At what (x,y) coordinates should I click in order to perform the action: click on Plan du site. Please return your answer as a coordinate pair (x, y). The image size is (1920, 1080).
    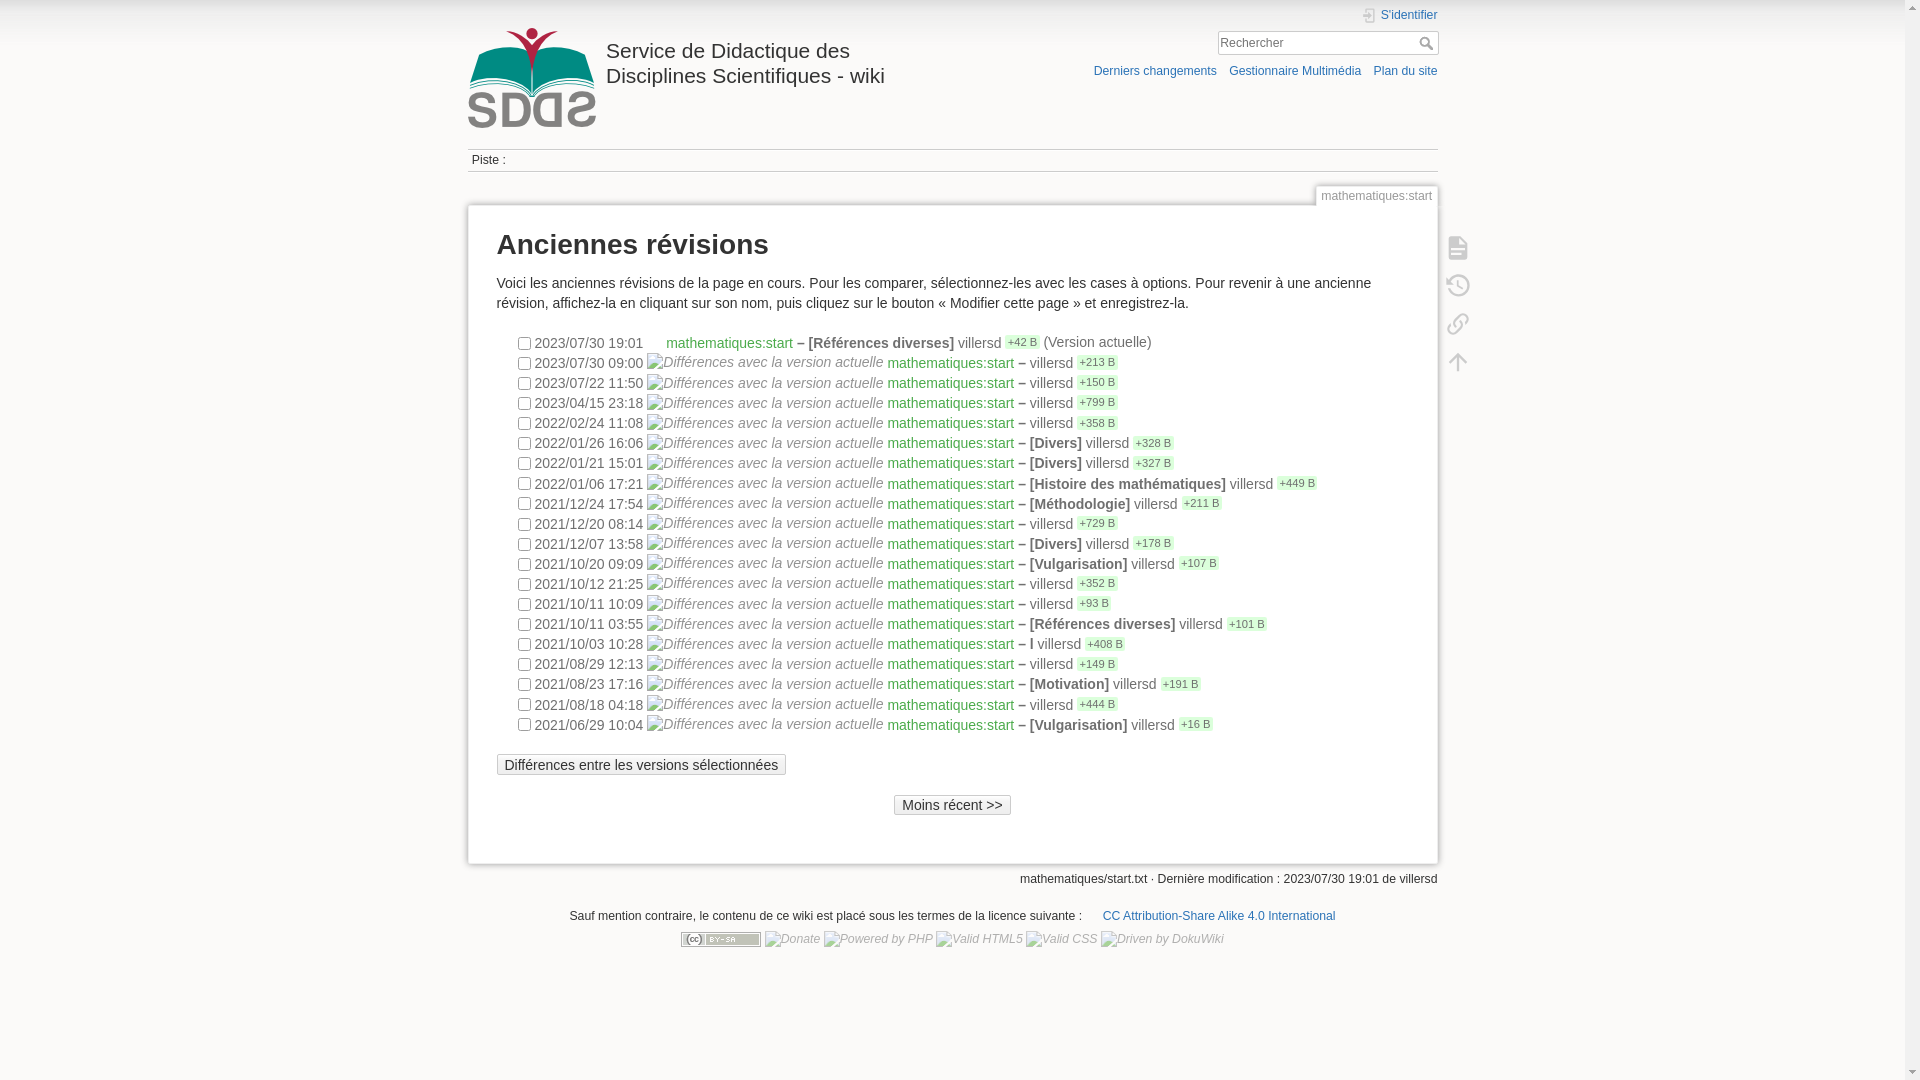
    Looking at the image, I should click on (1405, 70).